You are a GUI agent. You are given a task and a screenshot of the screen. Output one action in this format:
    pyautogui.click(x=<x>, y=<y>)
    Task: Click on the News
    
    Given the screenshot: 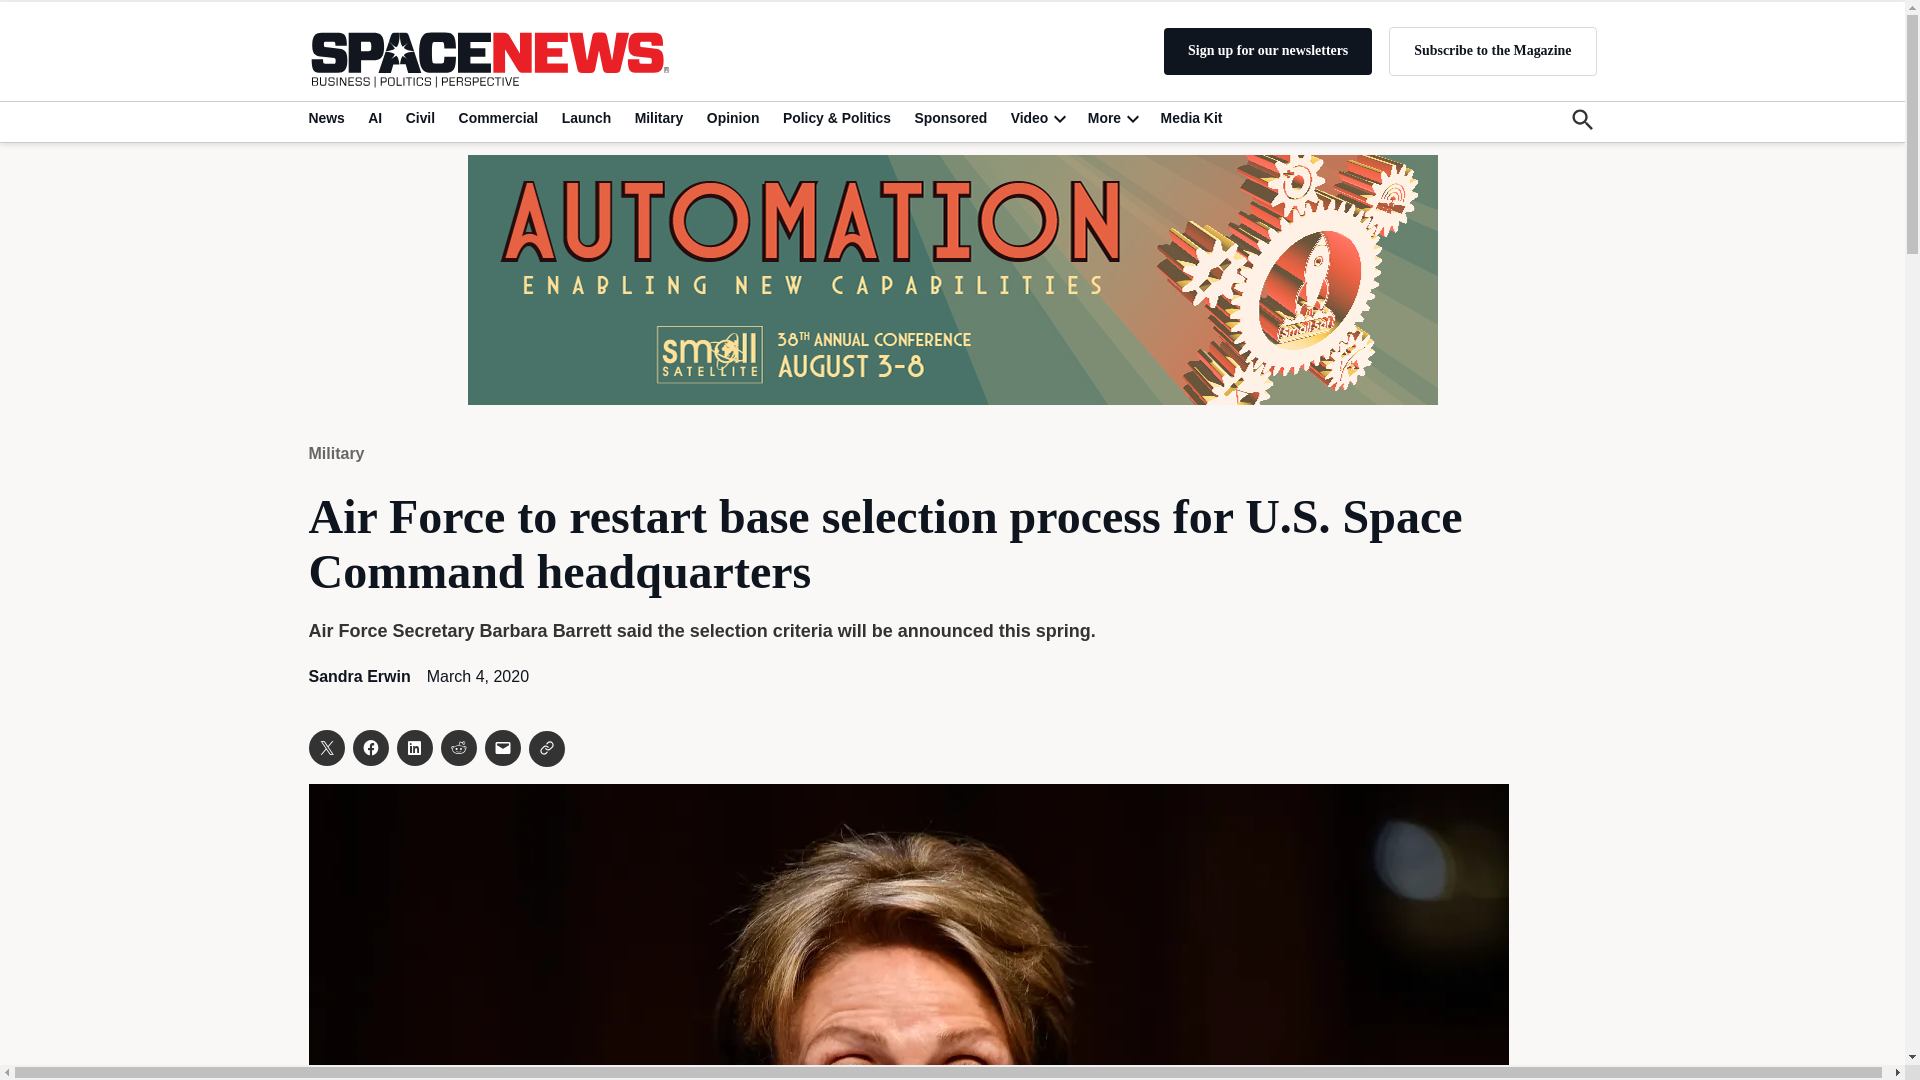 What is the action you would take?
    pyautogui.click(x=329, y=117)
    